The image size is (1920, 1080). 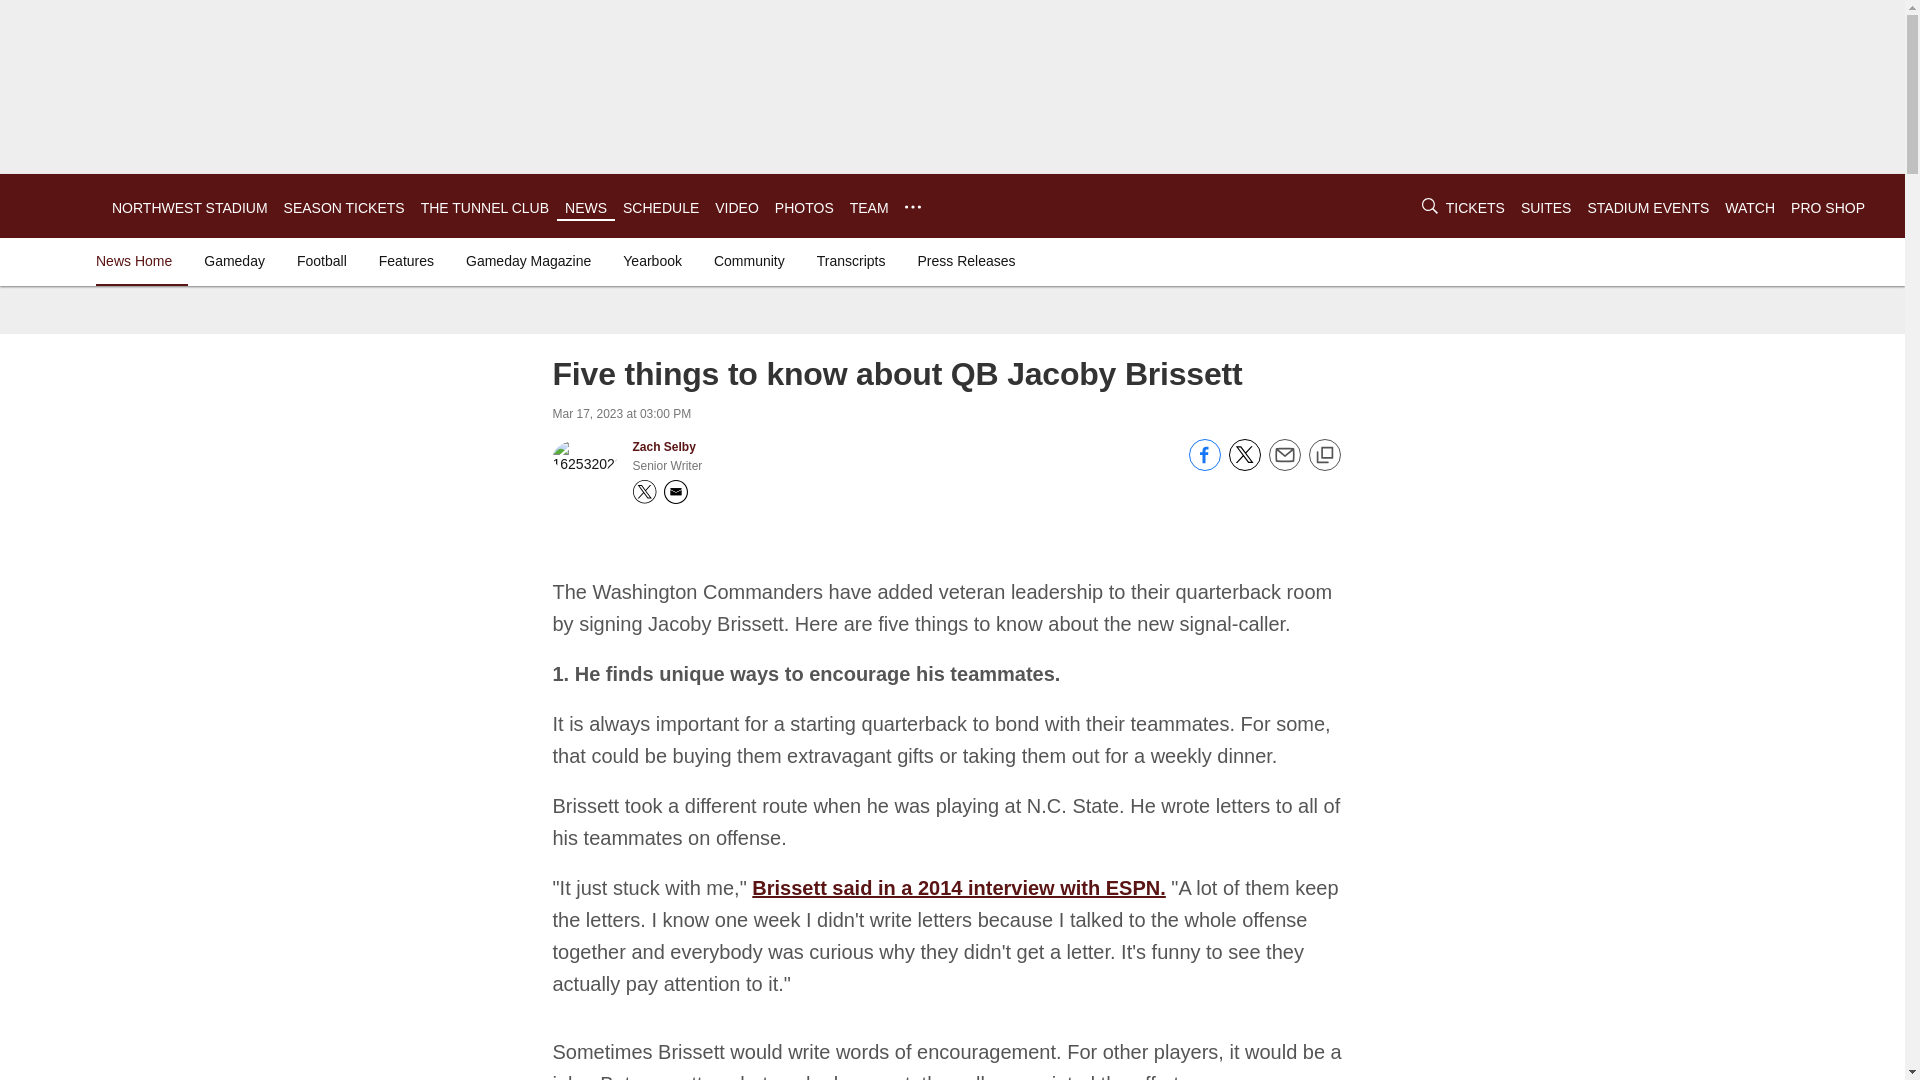 I want to click on THE TUNNEL CLUB, so click(x=484, y=208).